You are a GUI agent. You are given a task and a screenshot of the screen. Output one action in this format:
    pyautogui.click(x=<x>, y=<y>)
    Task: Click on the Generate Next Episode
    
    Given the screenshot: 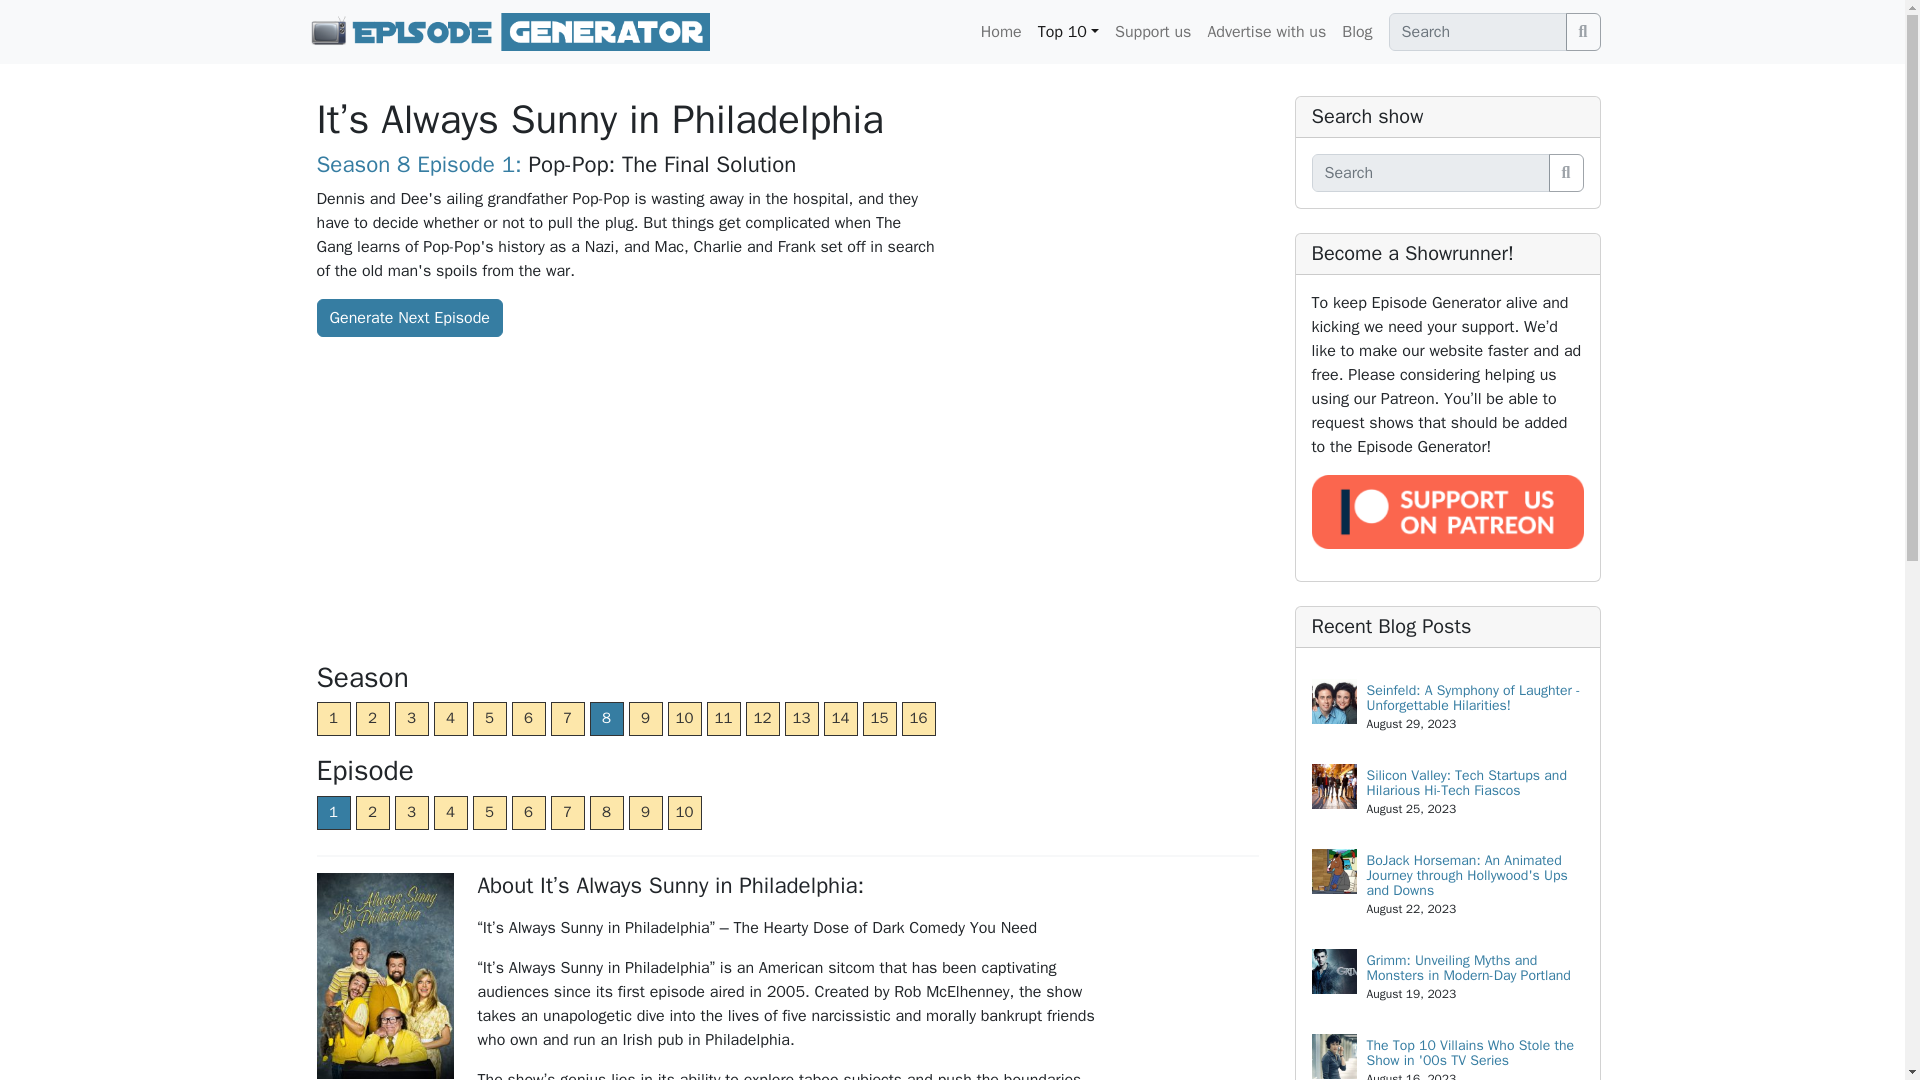 What is the action you would take?
    pyautogui.click(x=408, y=318)
    